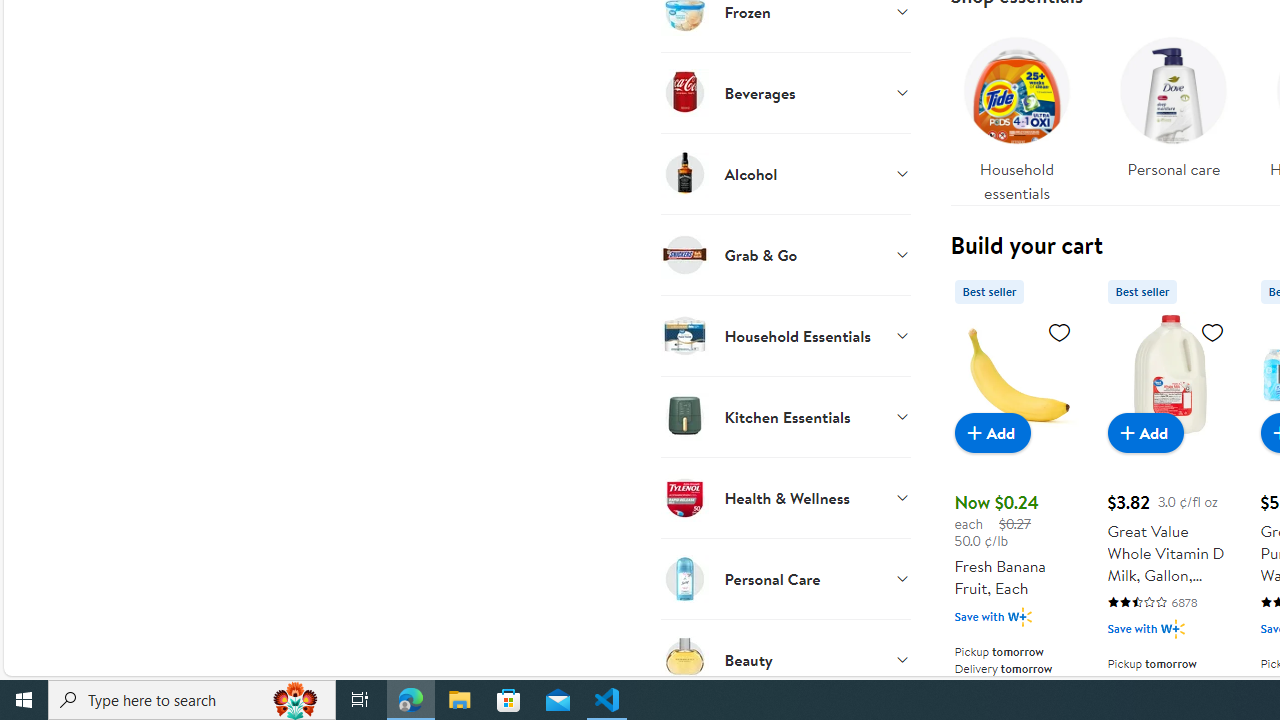  Describe the element at coordinates (1016, 374) in the screenshot. I see `Fresh Banana Fruit, Each` at that location.